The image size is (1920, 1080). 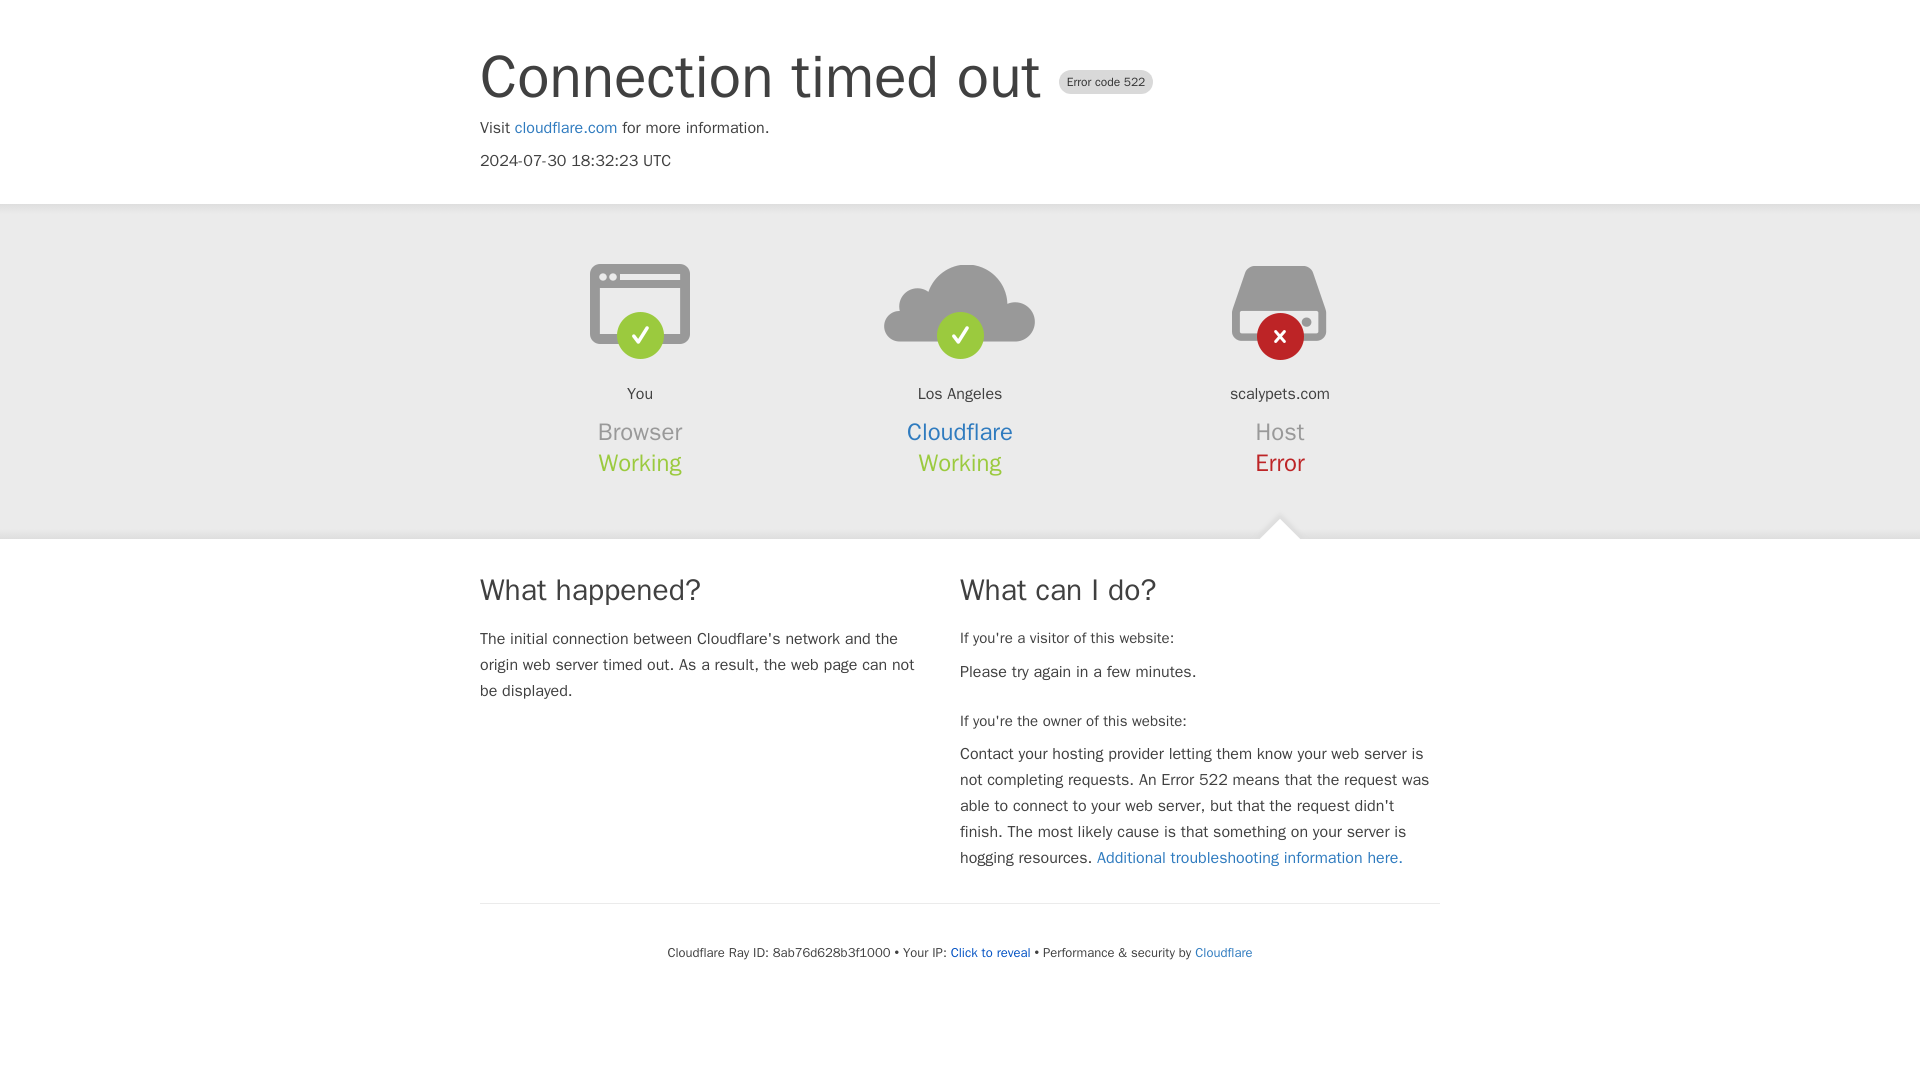 What do you see at coordinates (1222, 952) in the screenshot?
I see `Cloudflare` at bounding box center [1222, 952].